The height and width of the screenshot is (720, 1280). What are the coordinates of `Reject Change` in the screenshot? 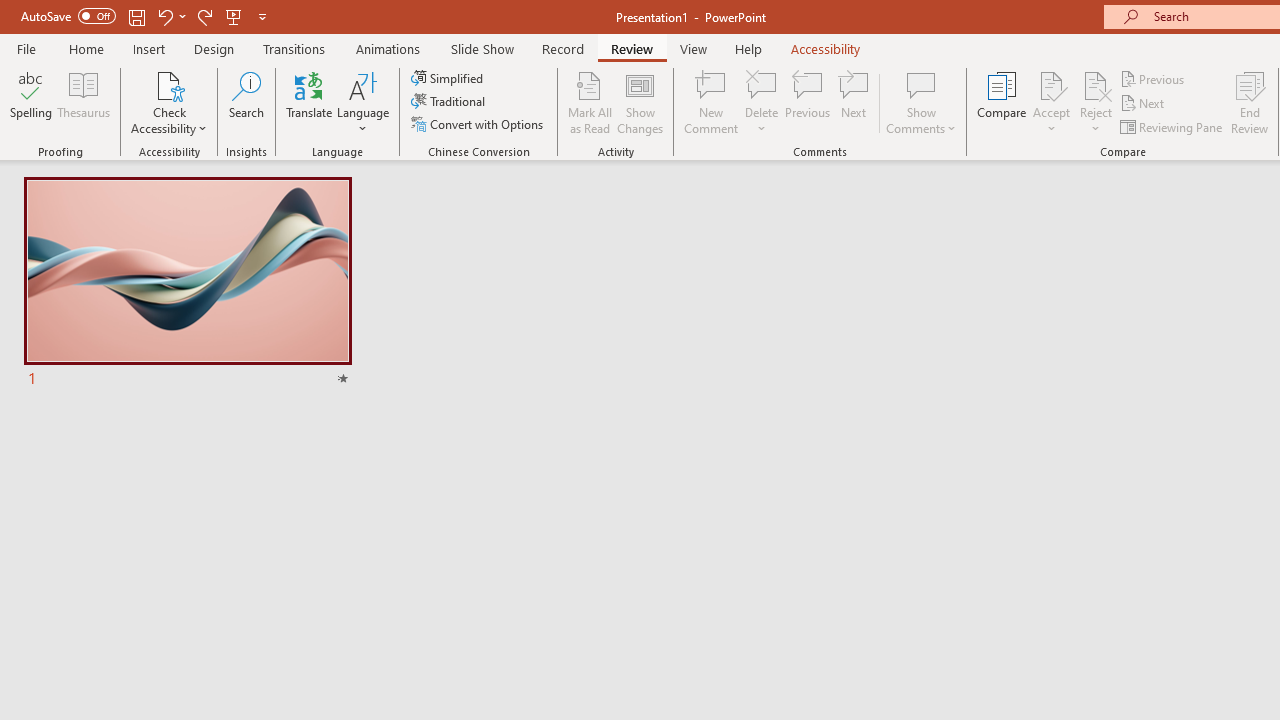 It's located at (1096, 84).